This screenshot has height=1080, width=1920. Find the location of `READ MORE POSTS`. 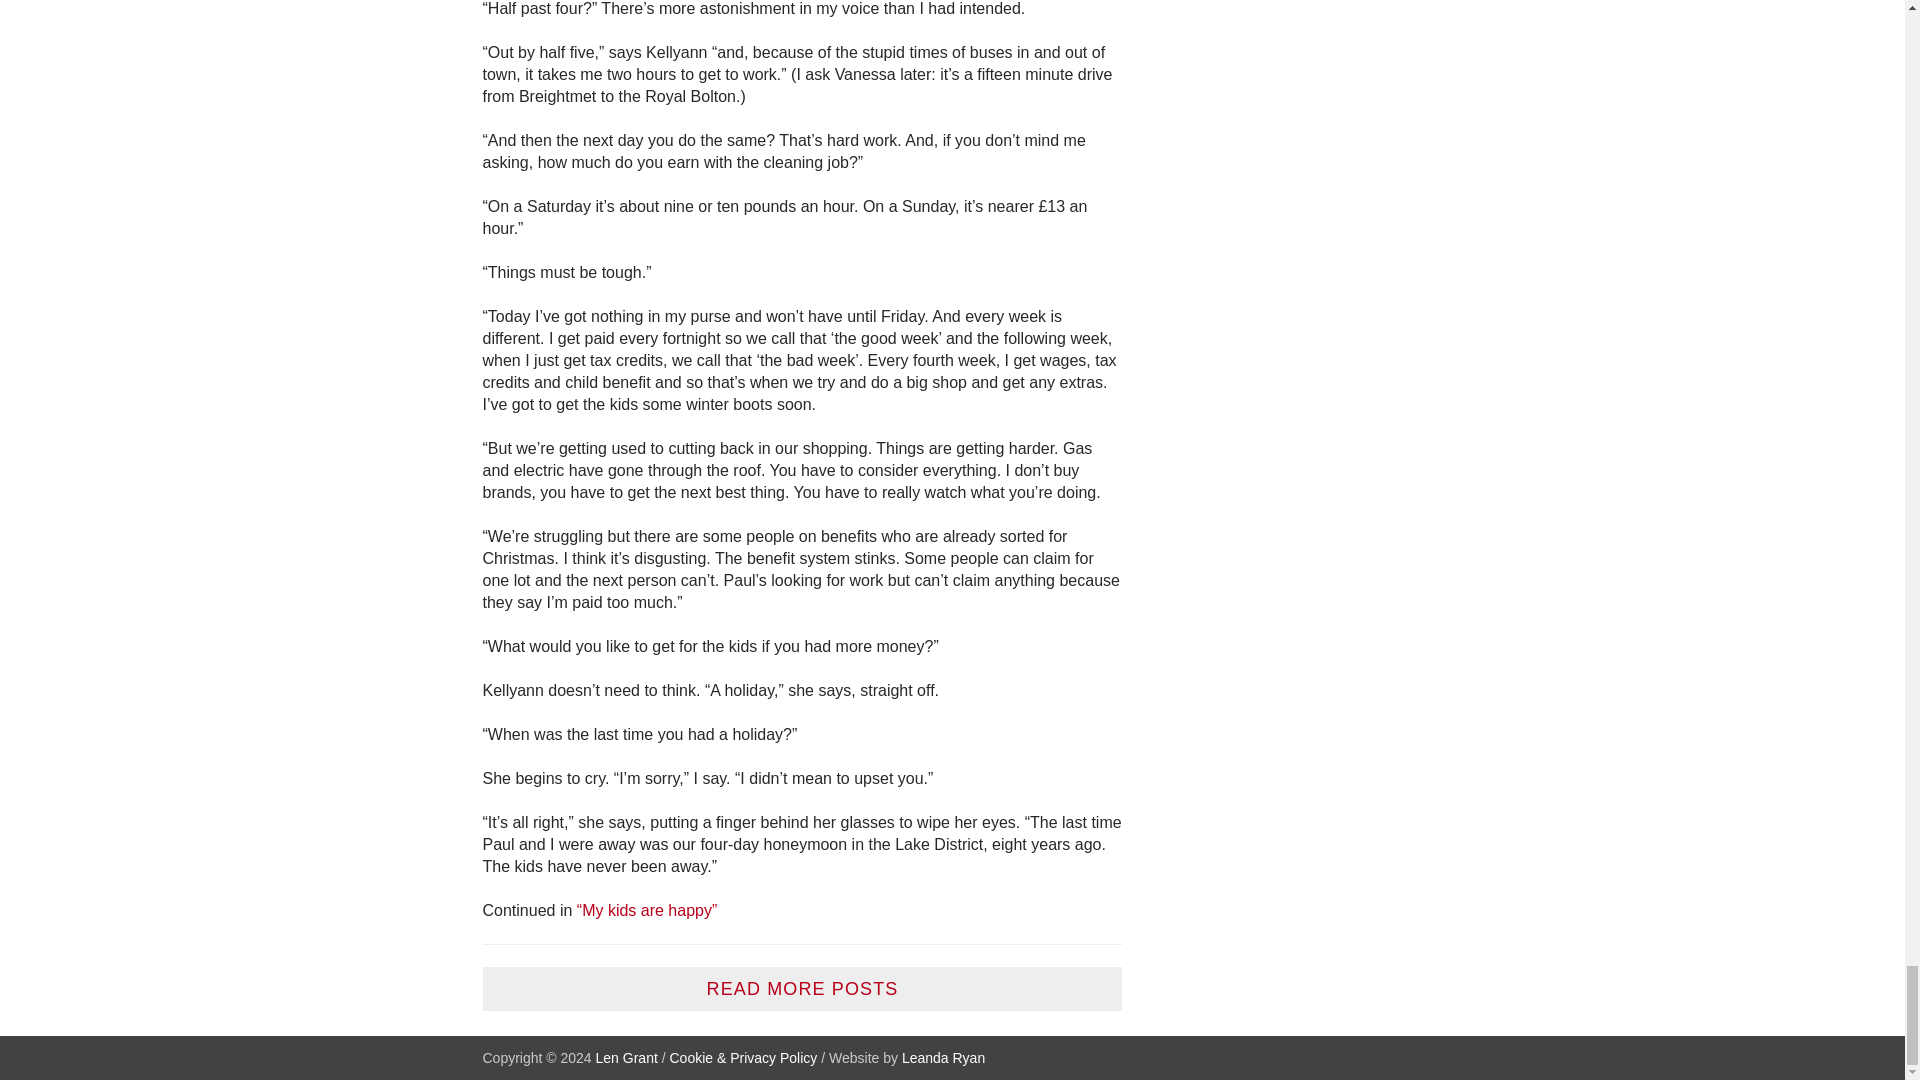

READ MORE POSTS is located at coordinates (801, 988).